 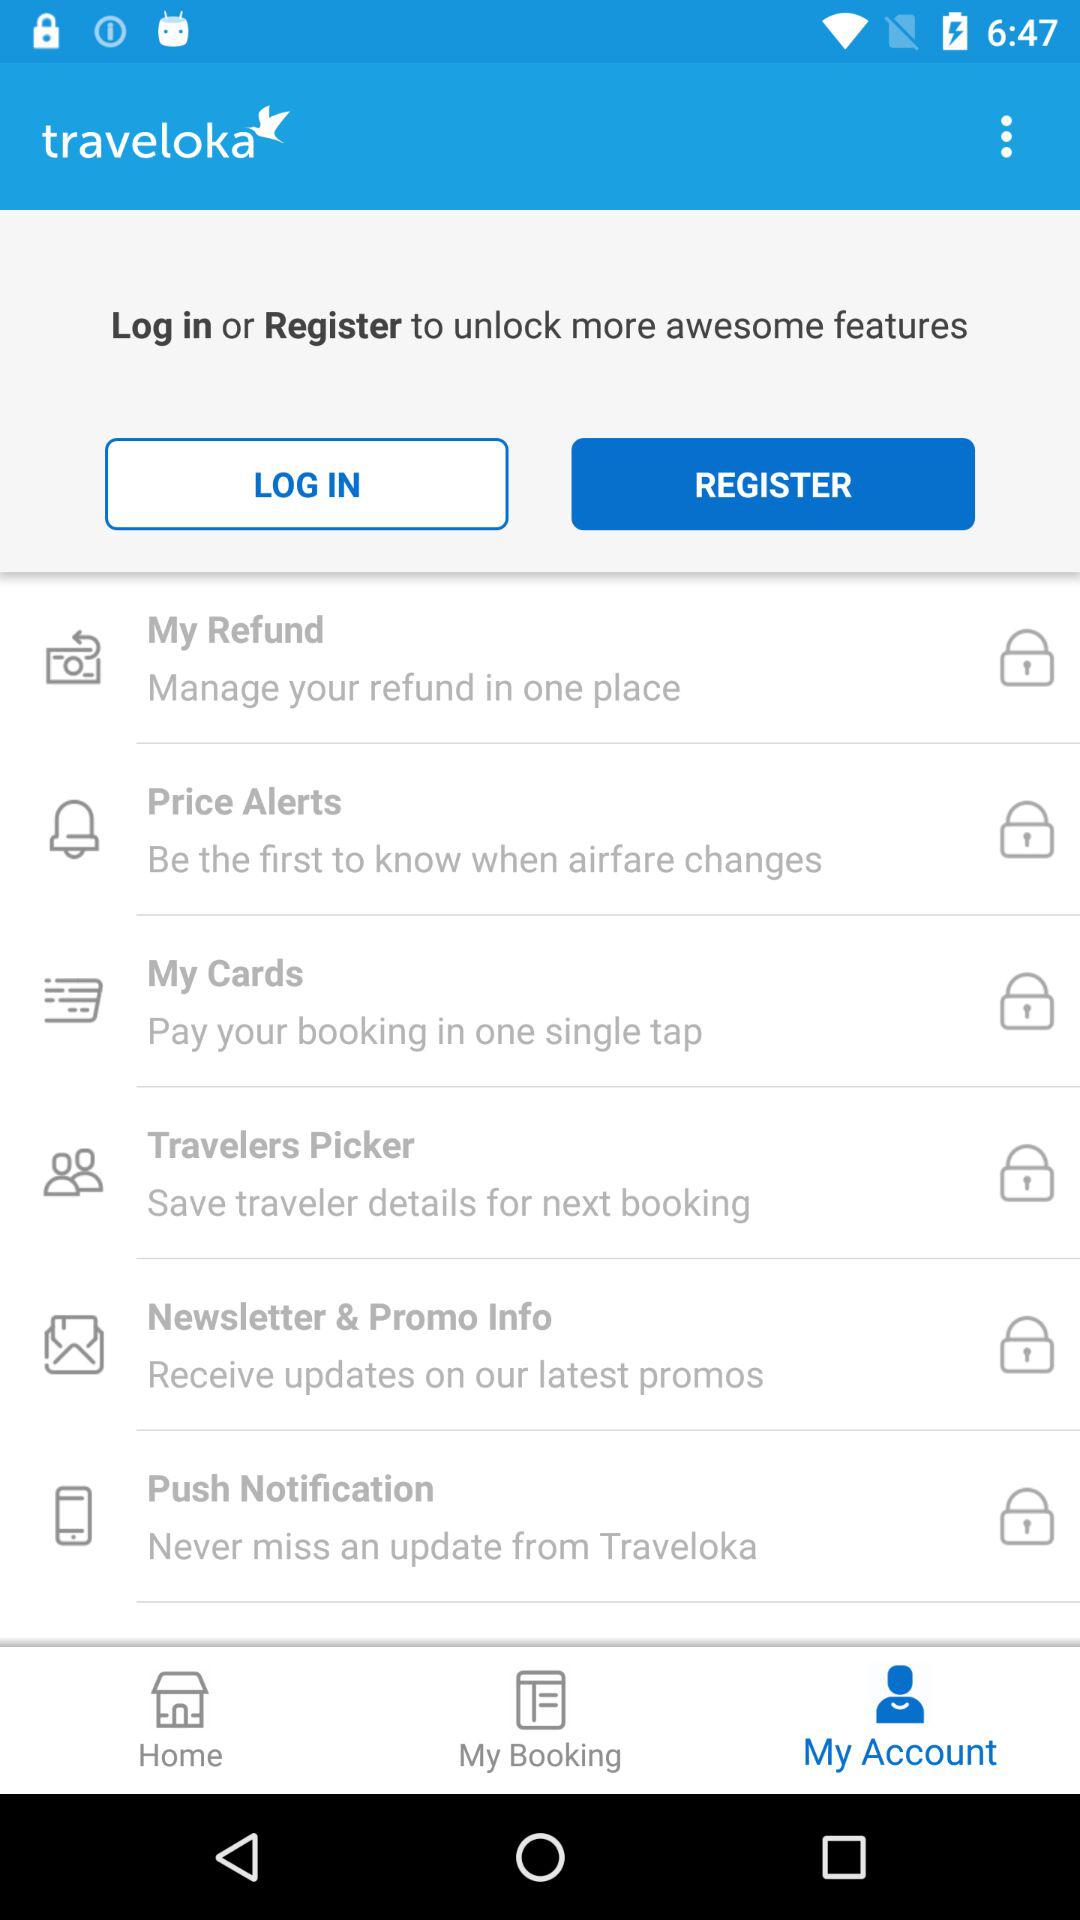 What do you see at coordinates (1006, 136) in the screenshot?
I see `choose item above the log in or item` at bounding box center [1006, 136].